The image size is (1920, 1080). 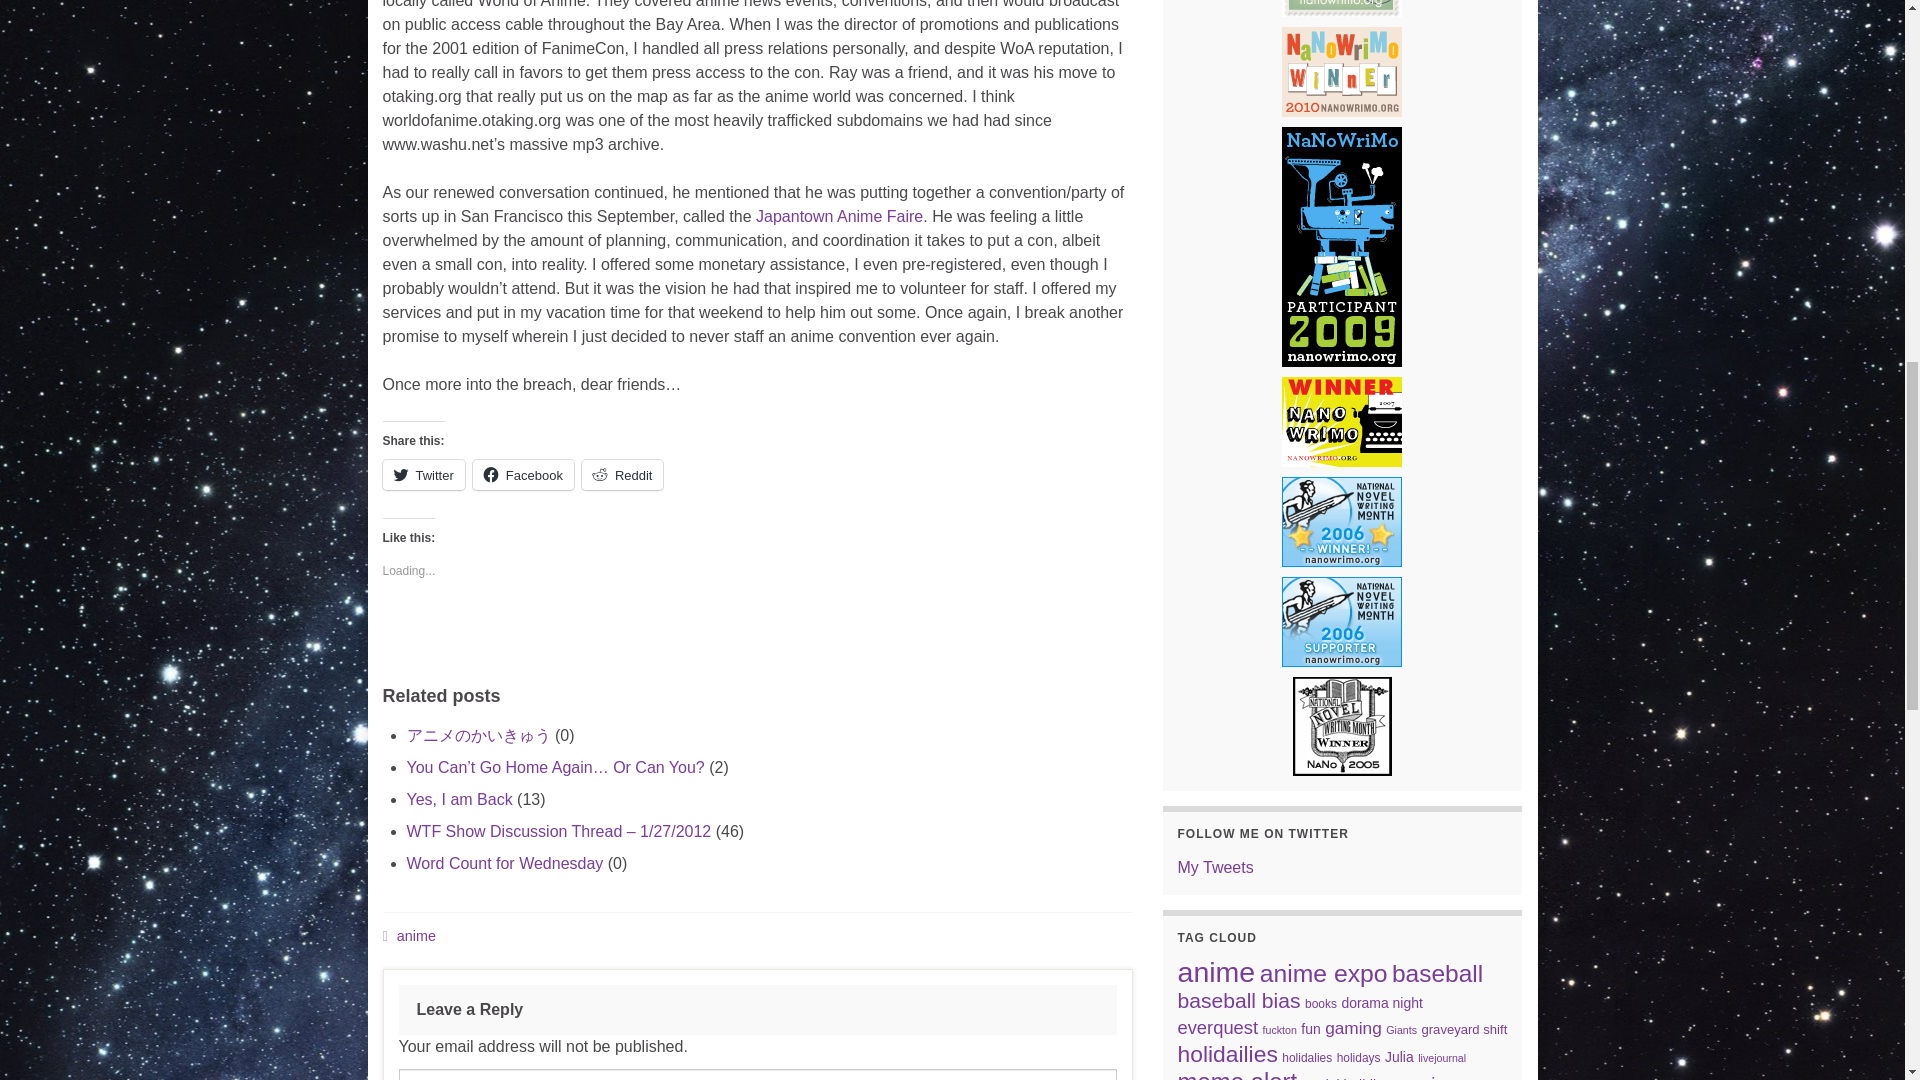 I want to click on My Tweets, so click(x=1216, y=866).